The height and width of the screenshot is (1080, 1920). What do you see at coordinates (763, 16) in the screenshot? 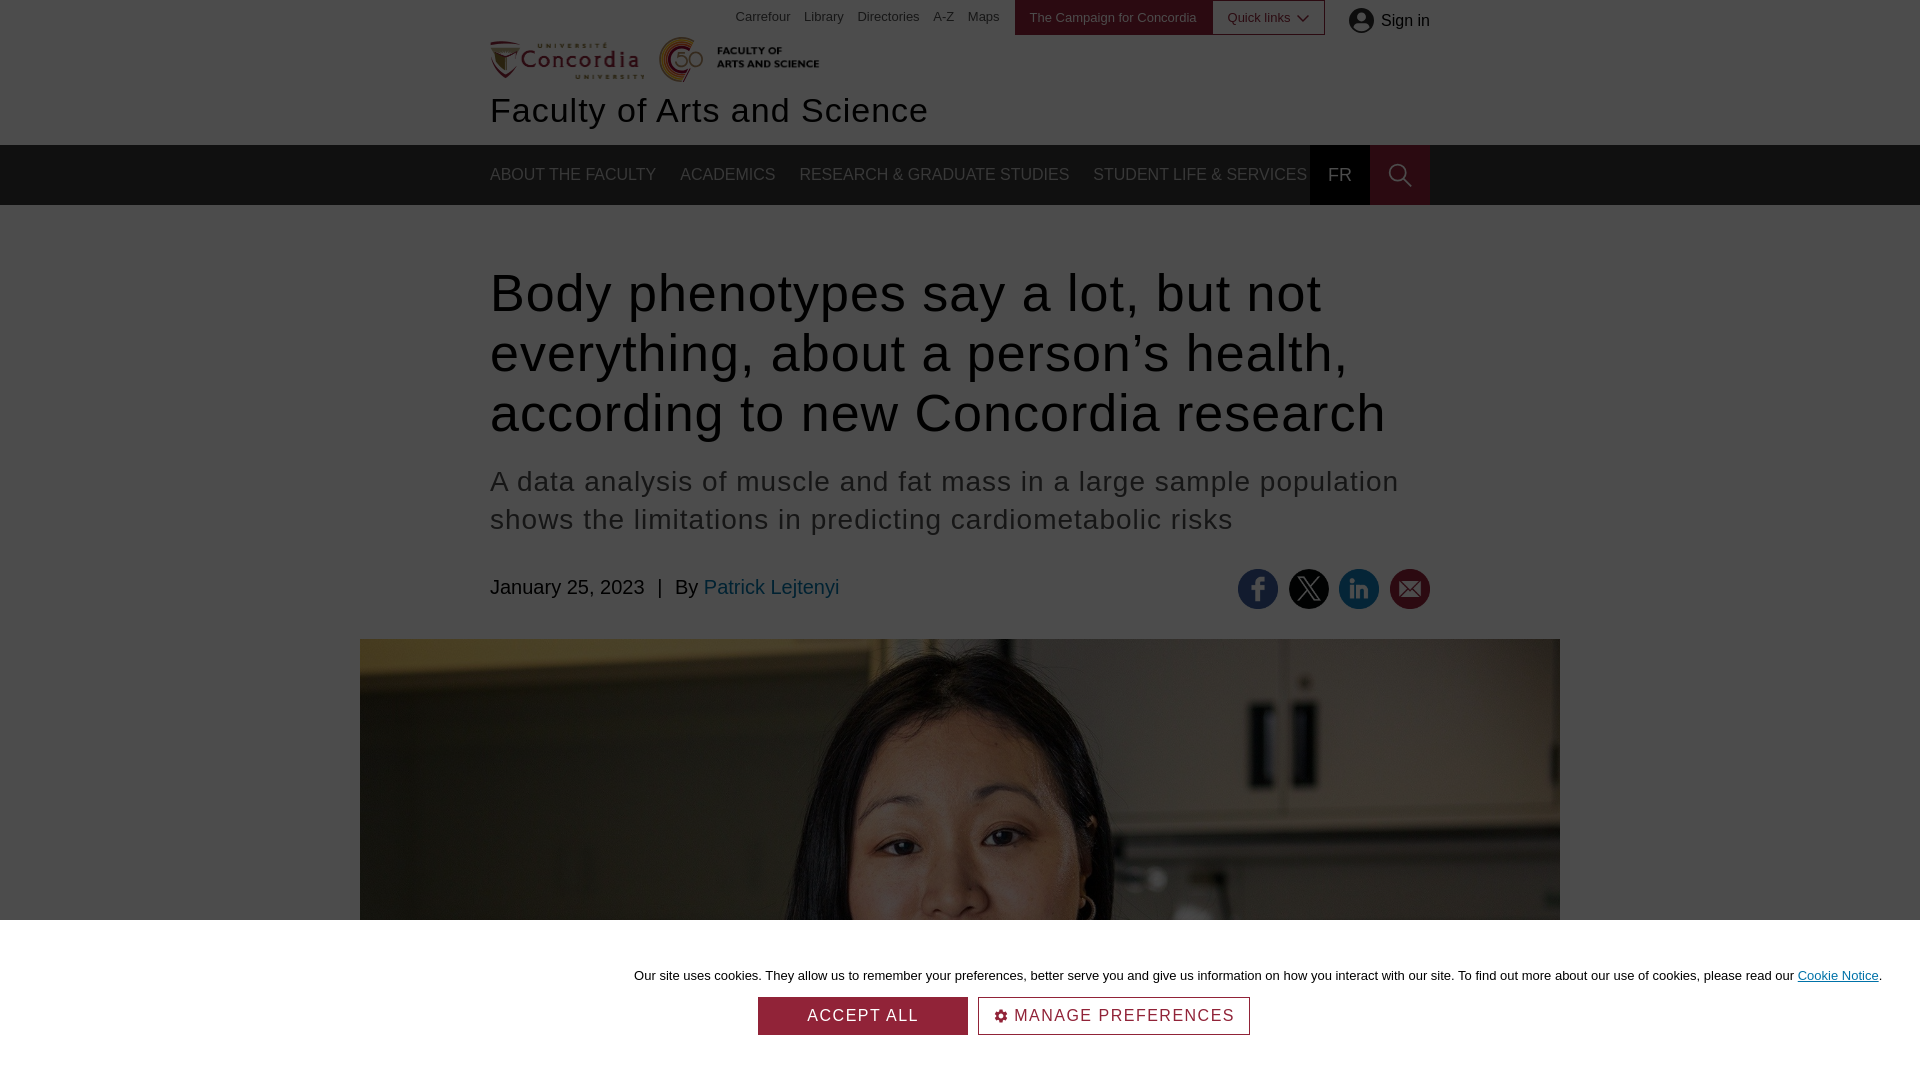
I see `Carrefour` at bounding box center [763, 16].